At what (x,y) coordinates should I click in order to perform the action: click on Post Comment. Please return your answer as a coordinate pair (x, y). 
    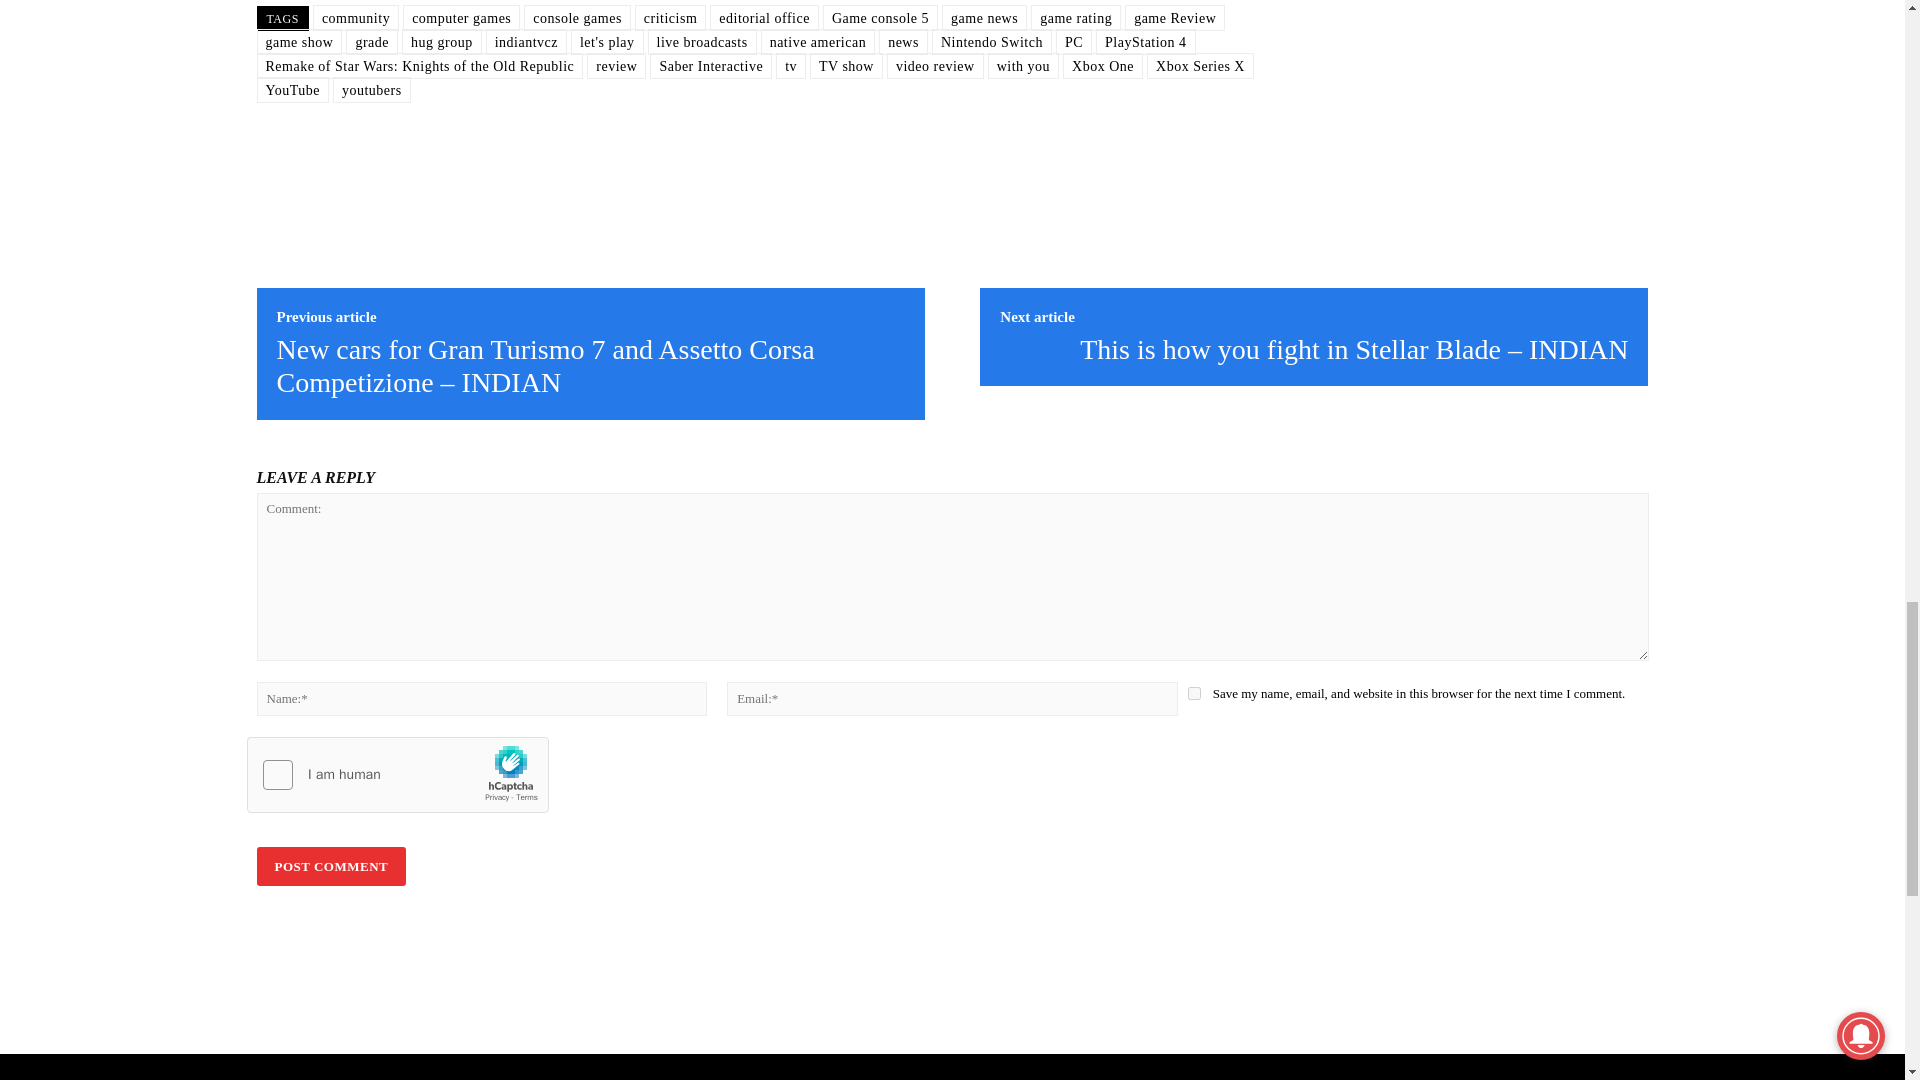
    Looking at the image, I should click on (330, 866).